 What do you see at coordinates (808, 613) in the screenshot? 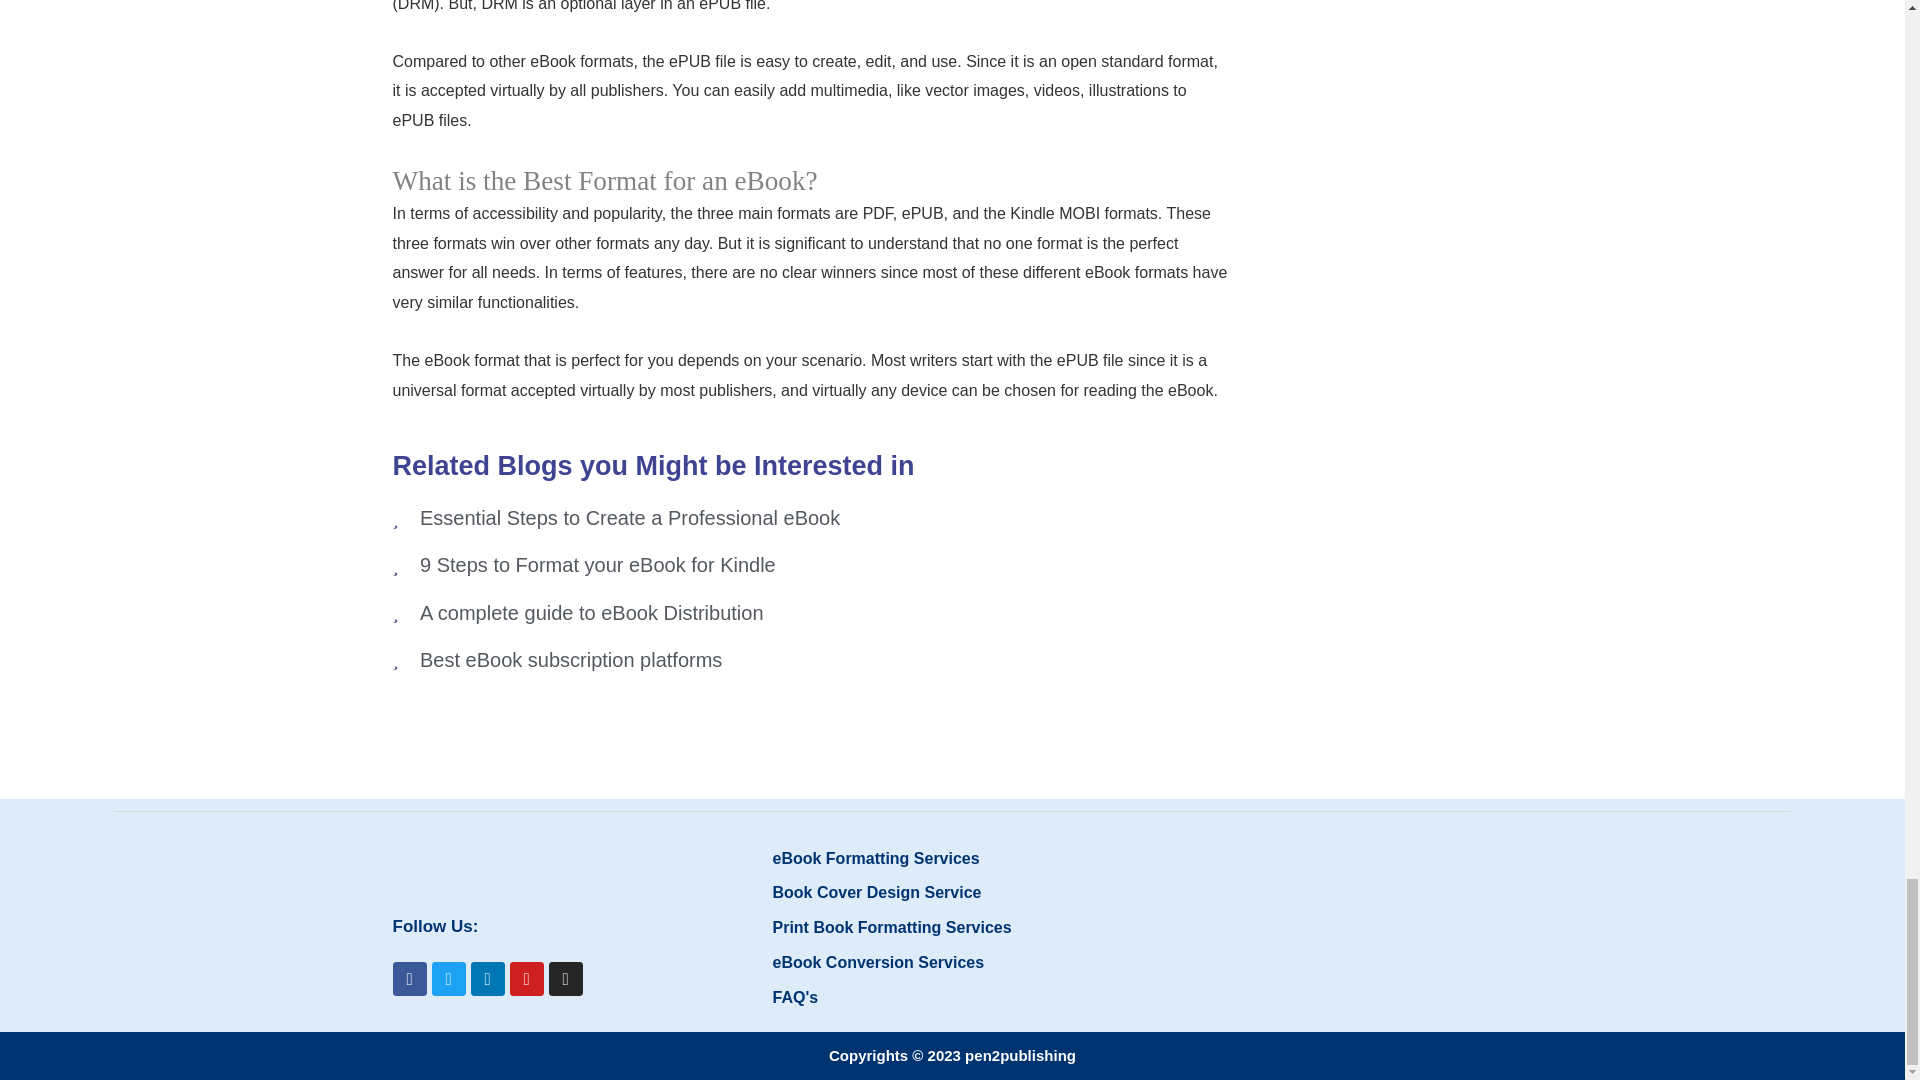
I see `A complete guide to eBook Distribution` at bounding box center [808, 613].